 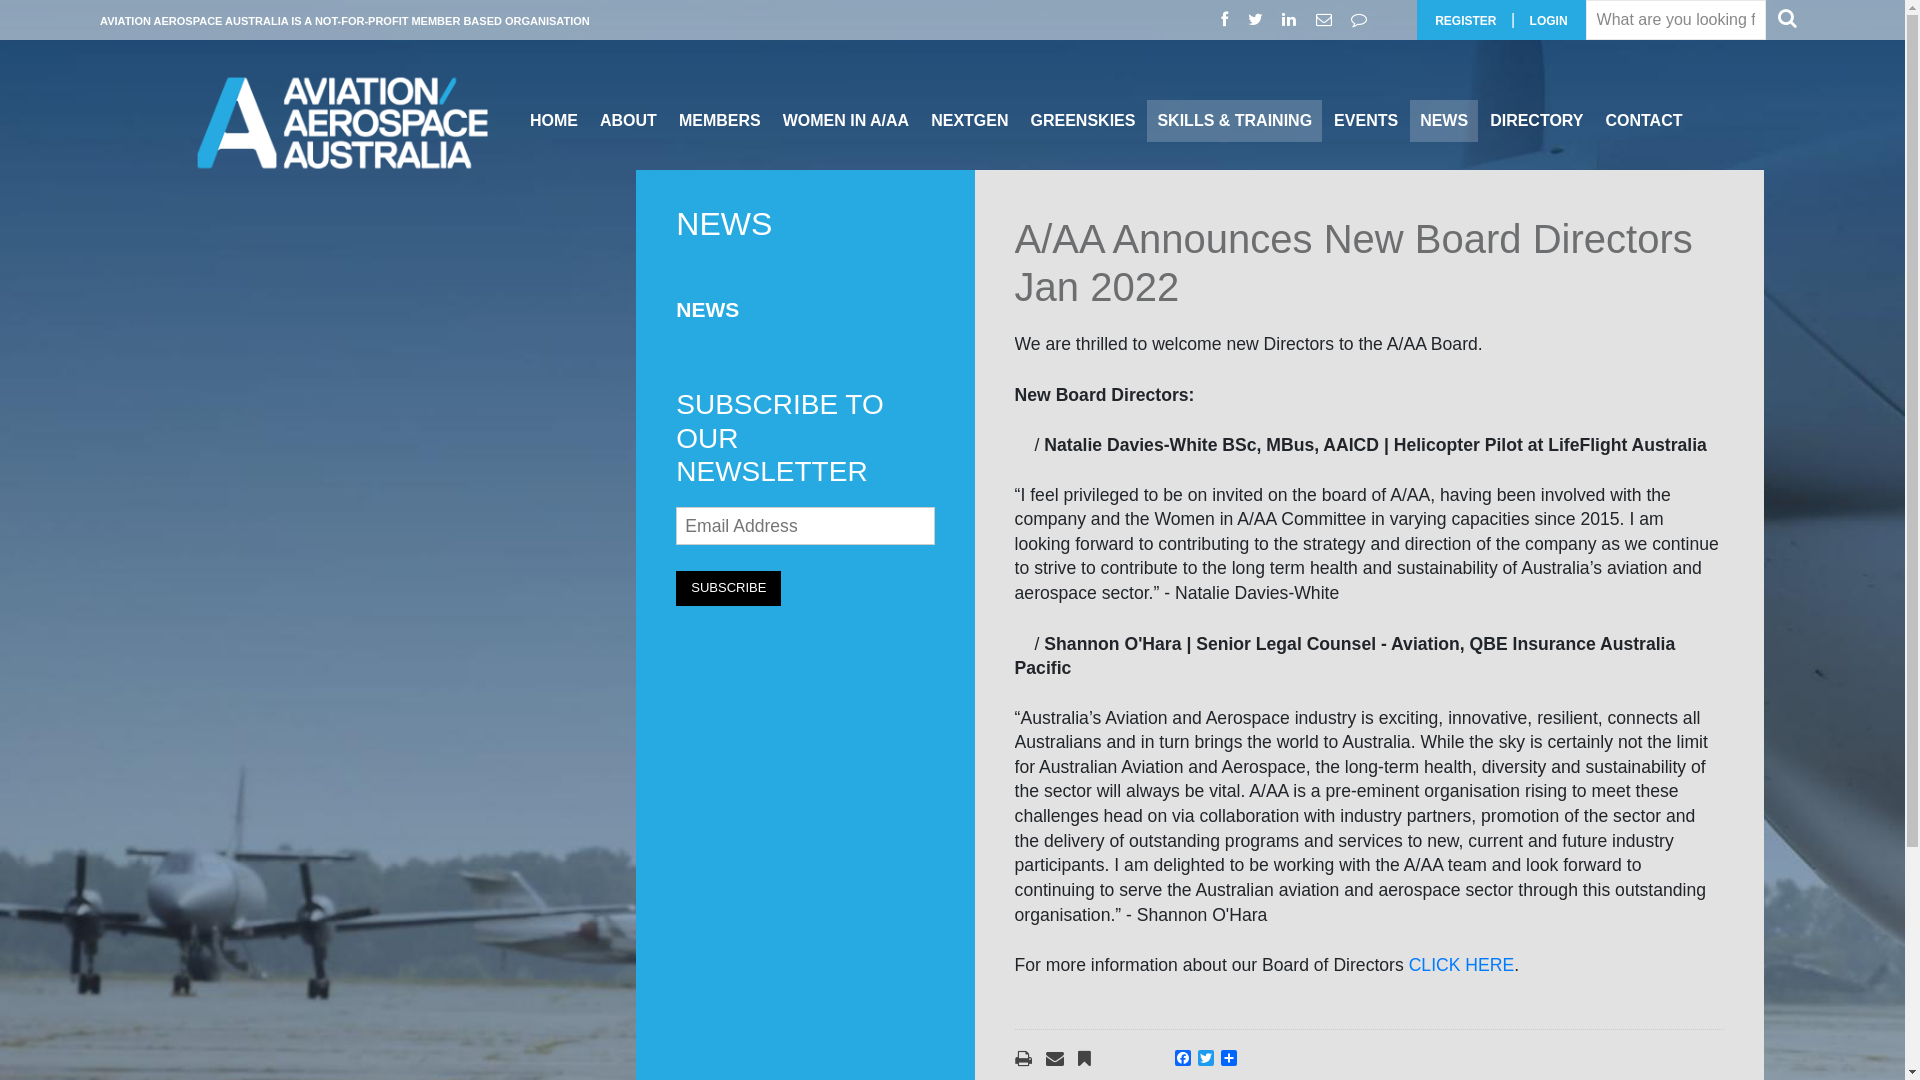 I want to click on CLICK HERE, so click(x=1462, y=965).